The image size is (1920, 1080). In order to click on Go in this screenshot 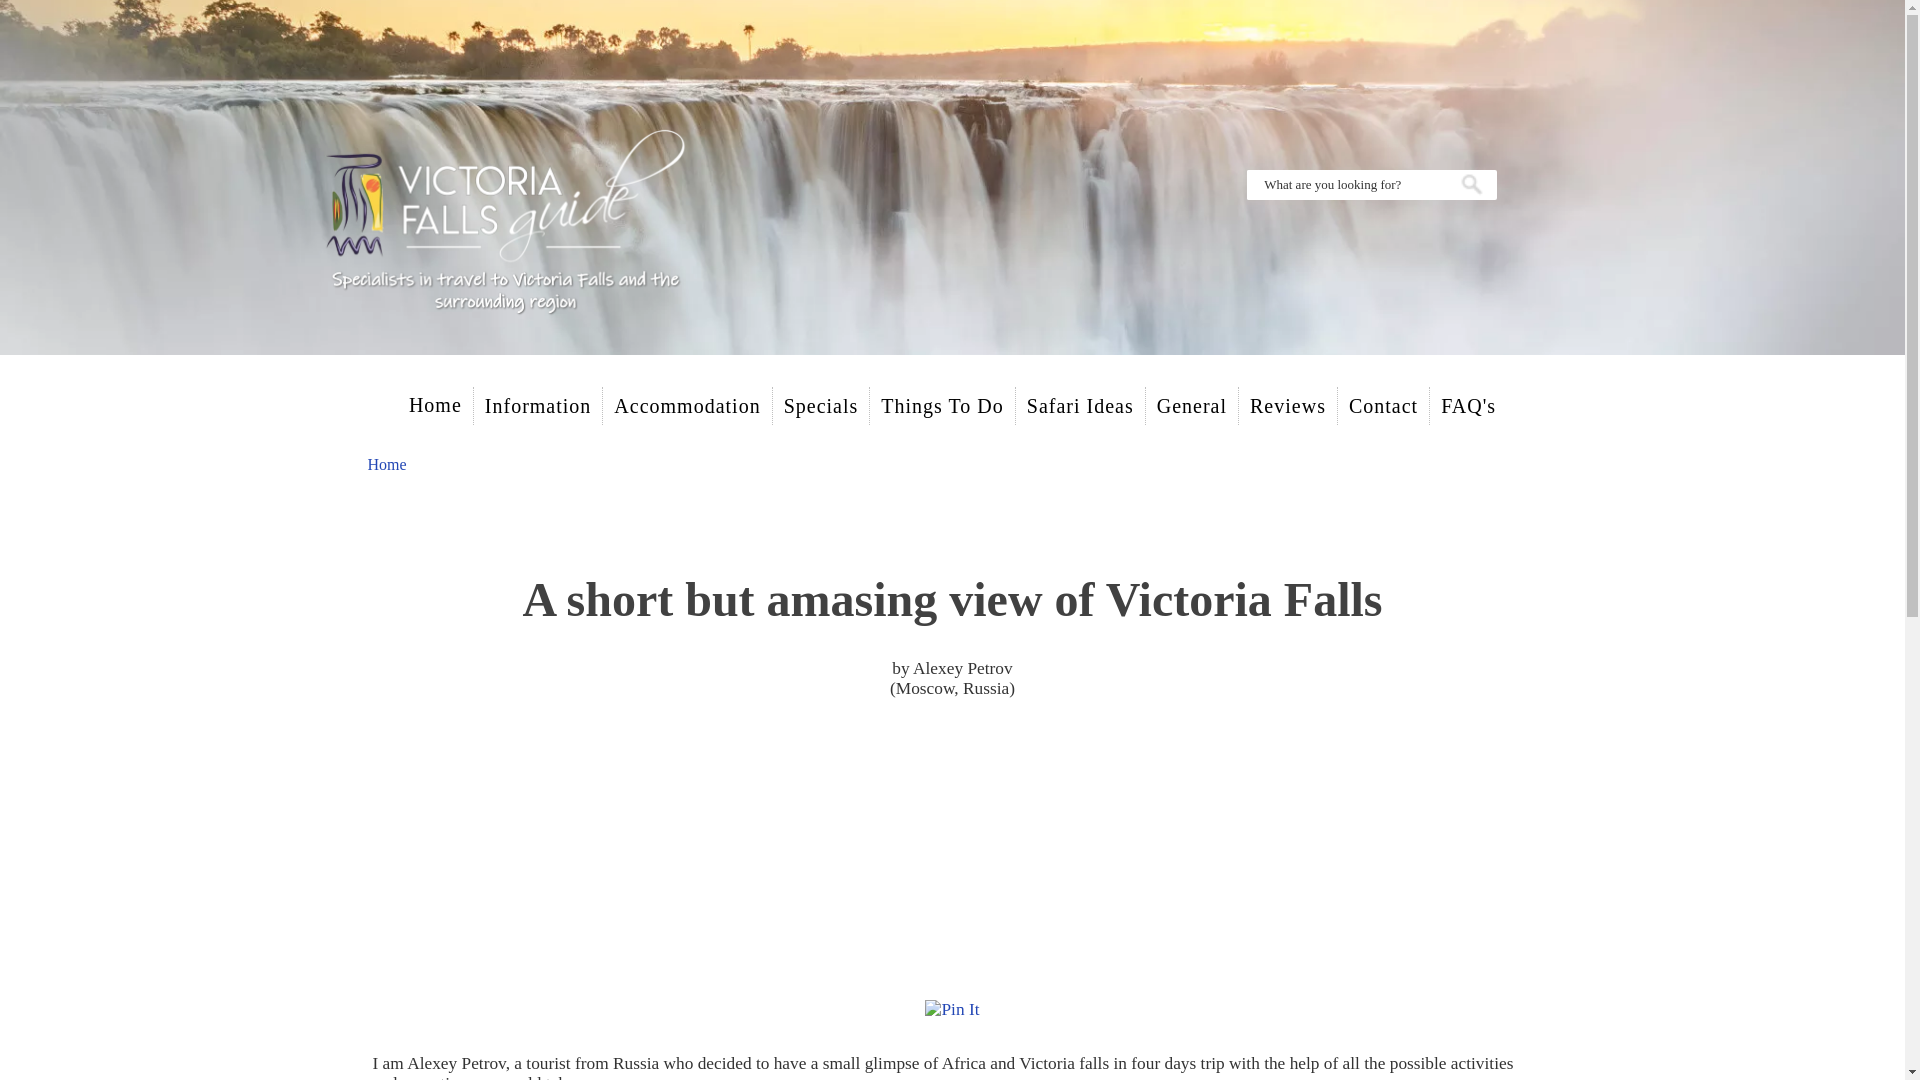, I will do `click(1471, 184)`.